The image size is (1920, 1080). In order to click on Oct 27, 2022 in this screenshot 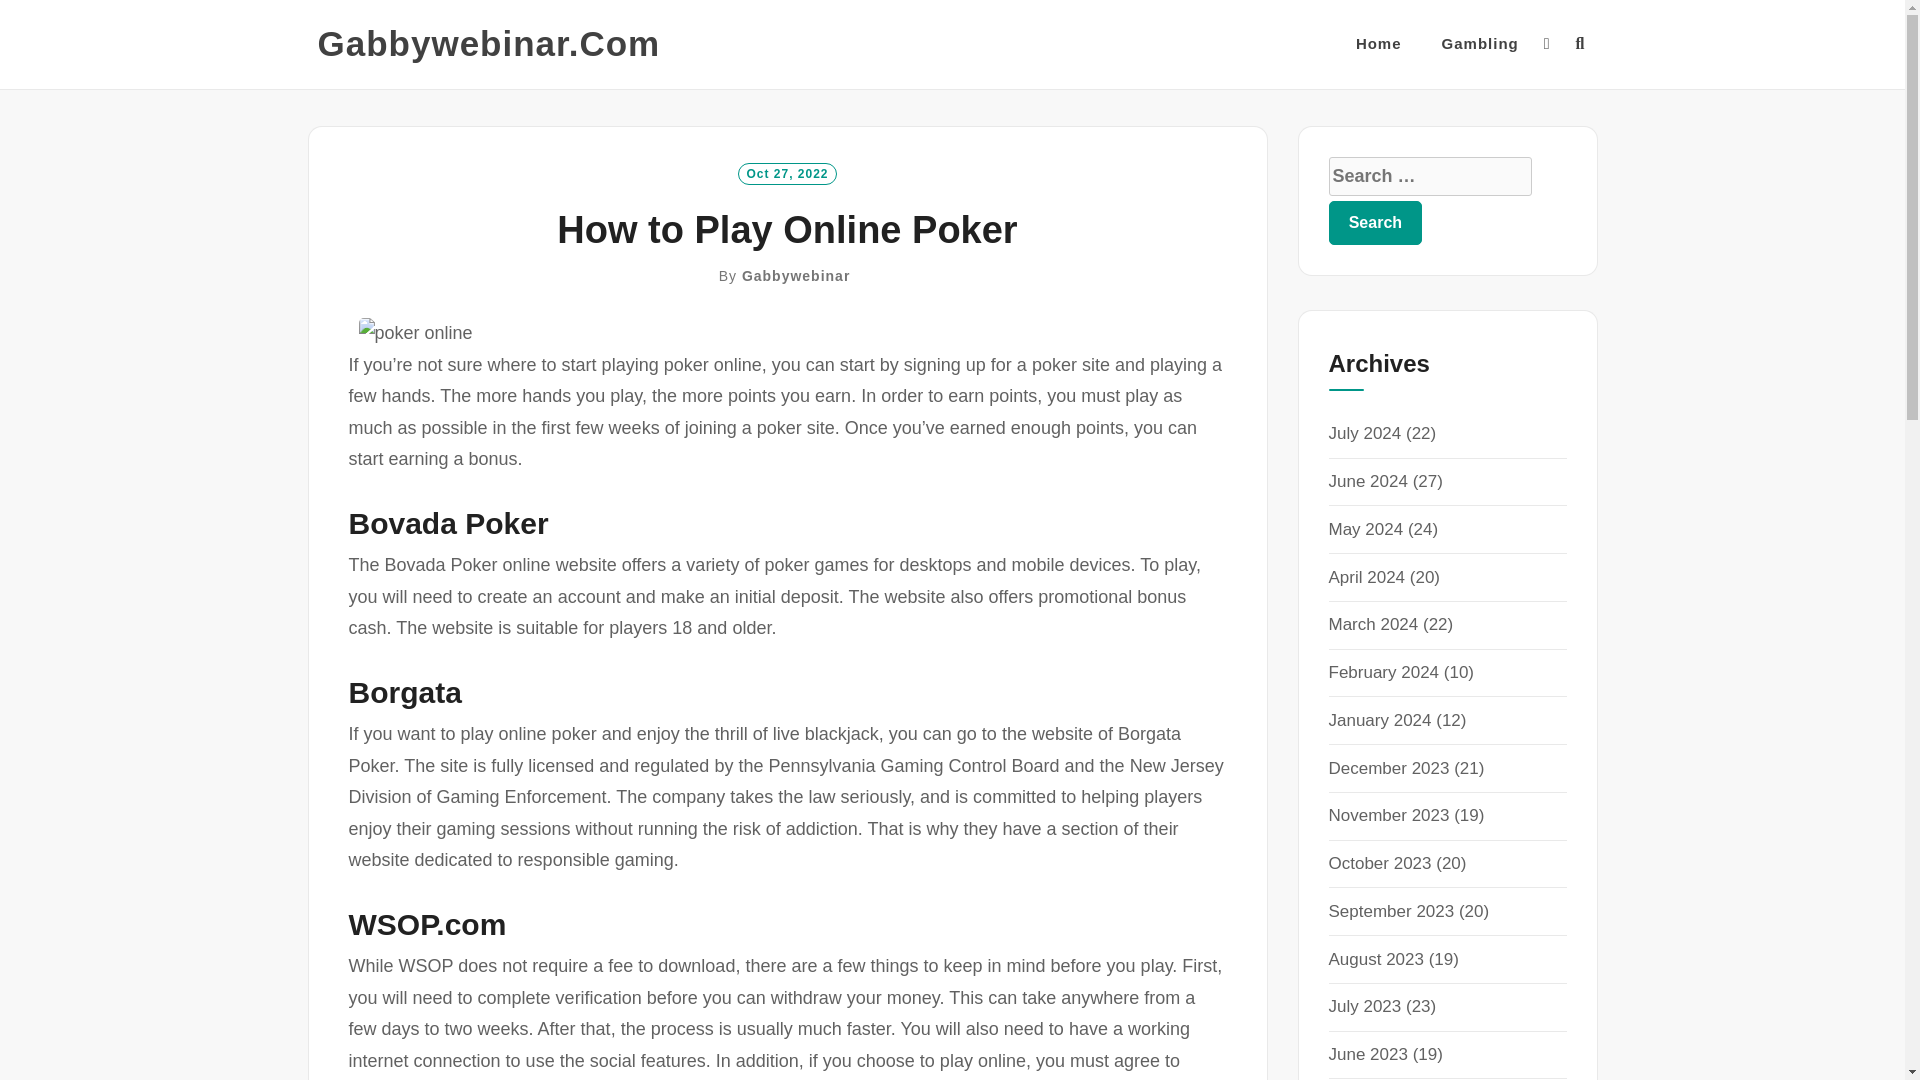, I will do `click(786, 172)`.